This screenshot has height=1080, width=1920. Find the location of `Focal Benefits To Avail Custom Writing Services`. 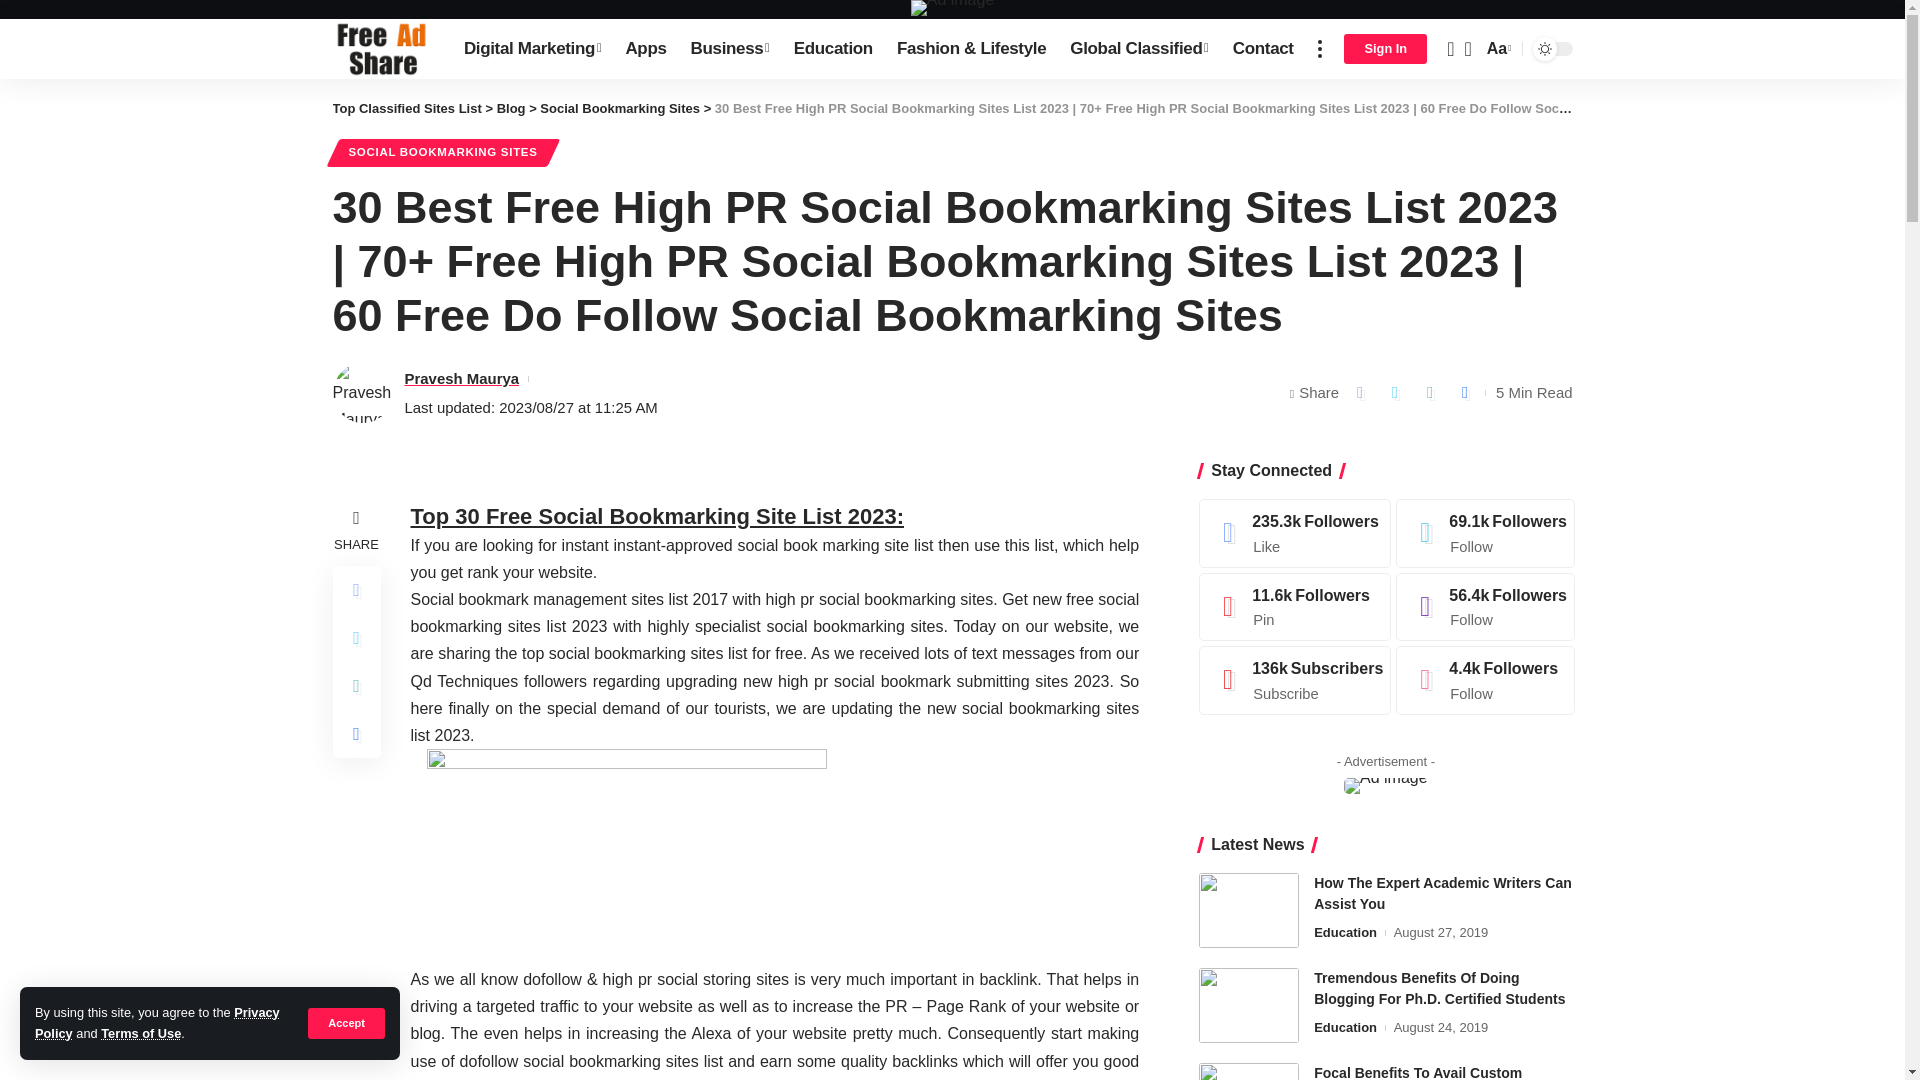

Focal Benefits To Avail Custom Writing Services is located at coordinates (1248, 1071).